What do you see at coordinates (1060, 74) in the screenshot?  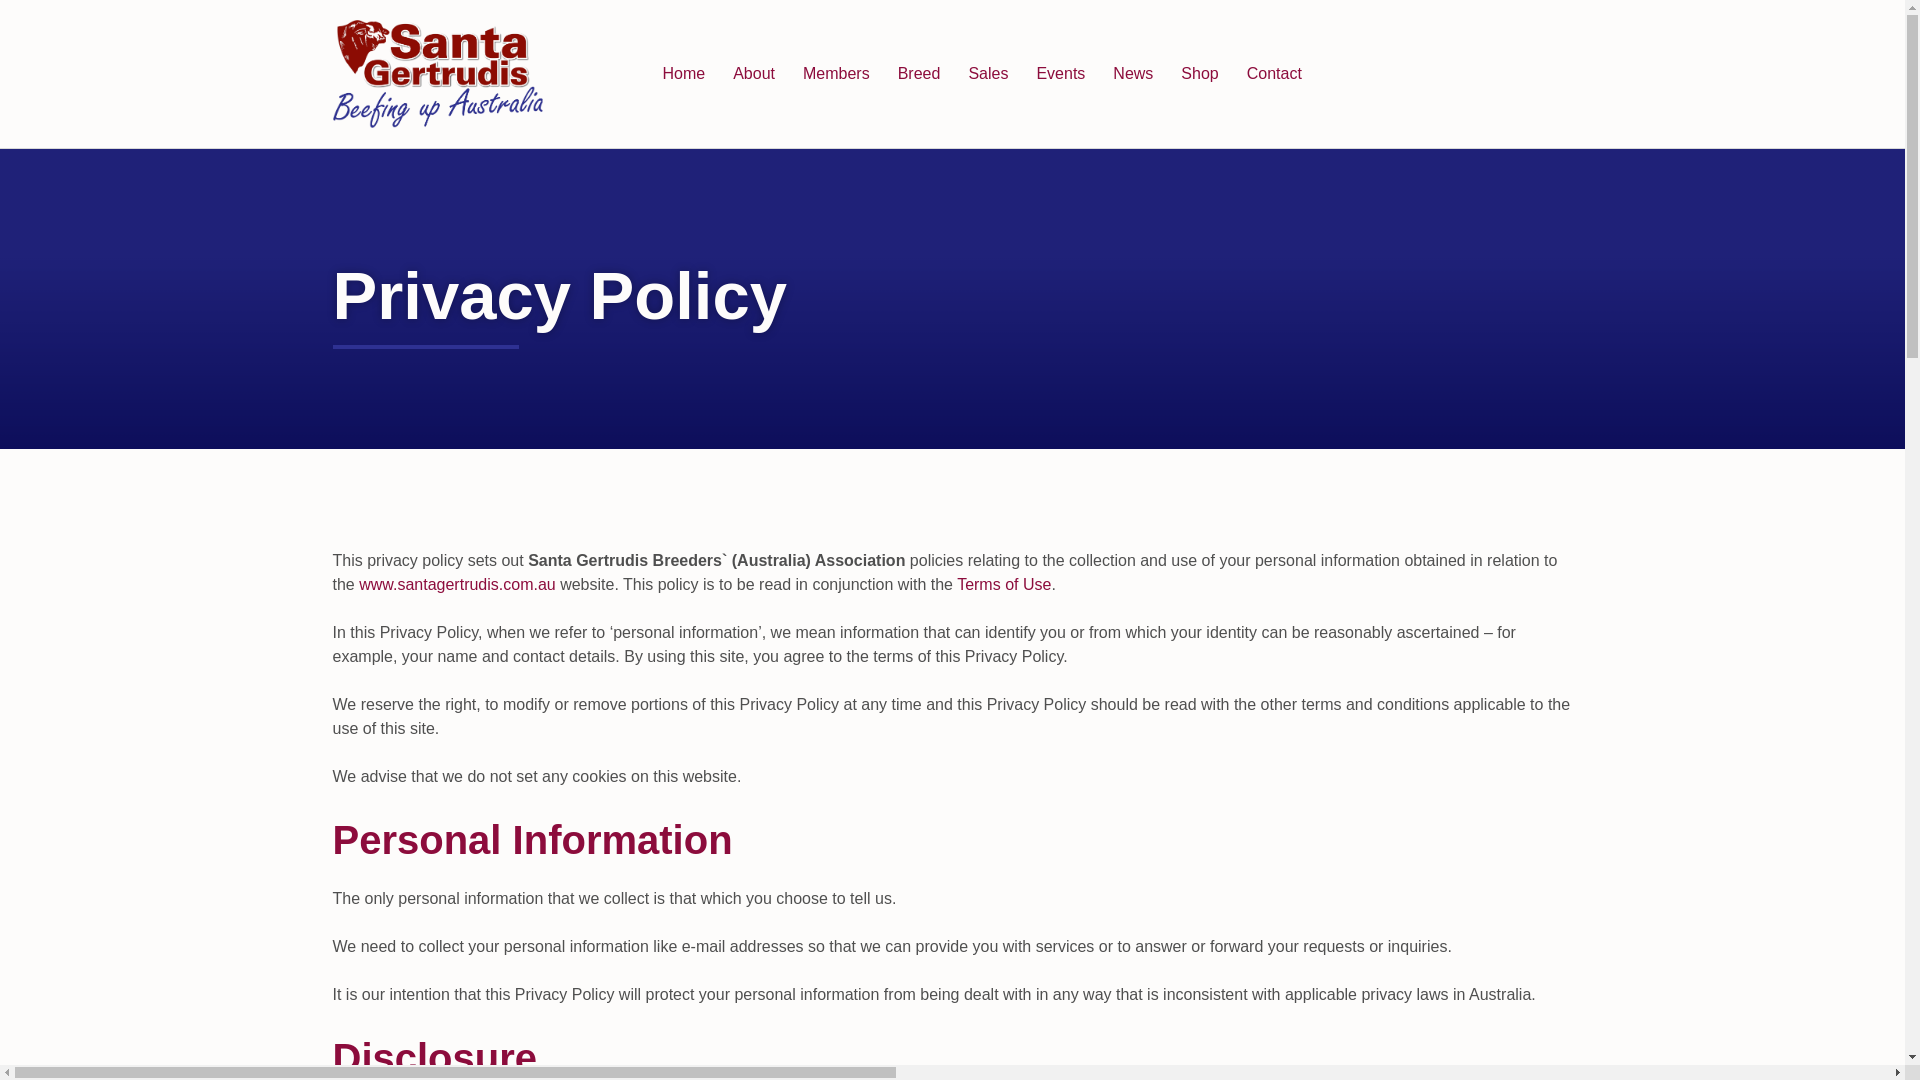 I see `Events` at bounding box center [1060, 74].